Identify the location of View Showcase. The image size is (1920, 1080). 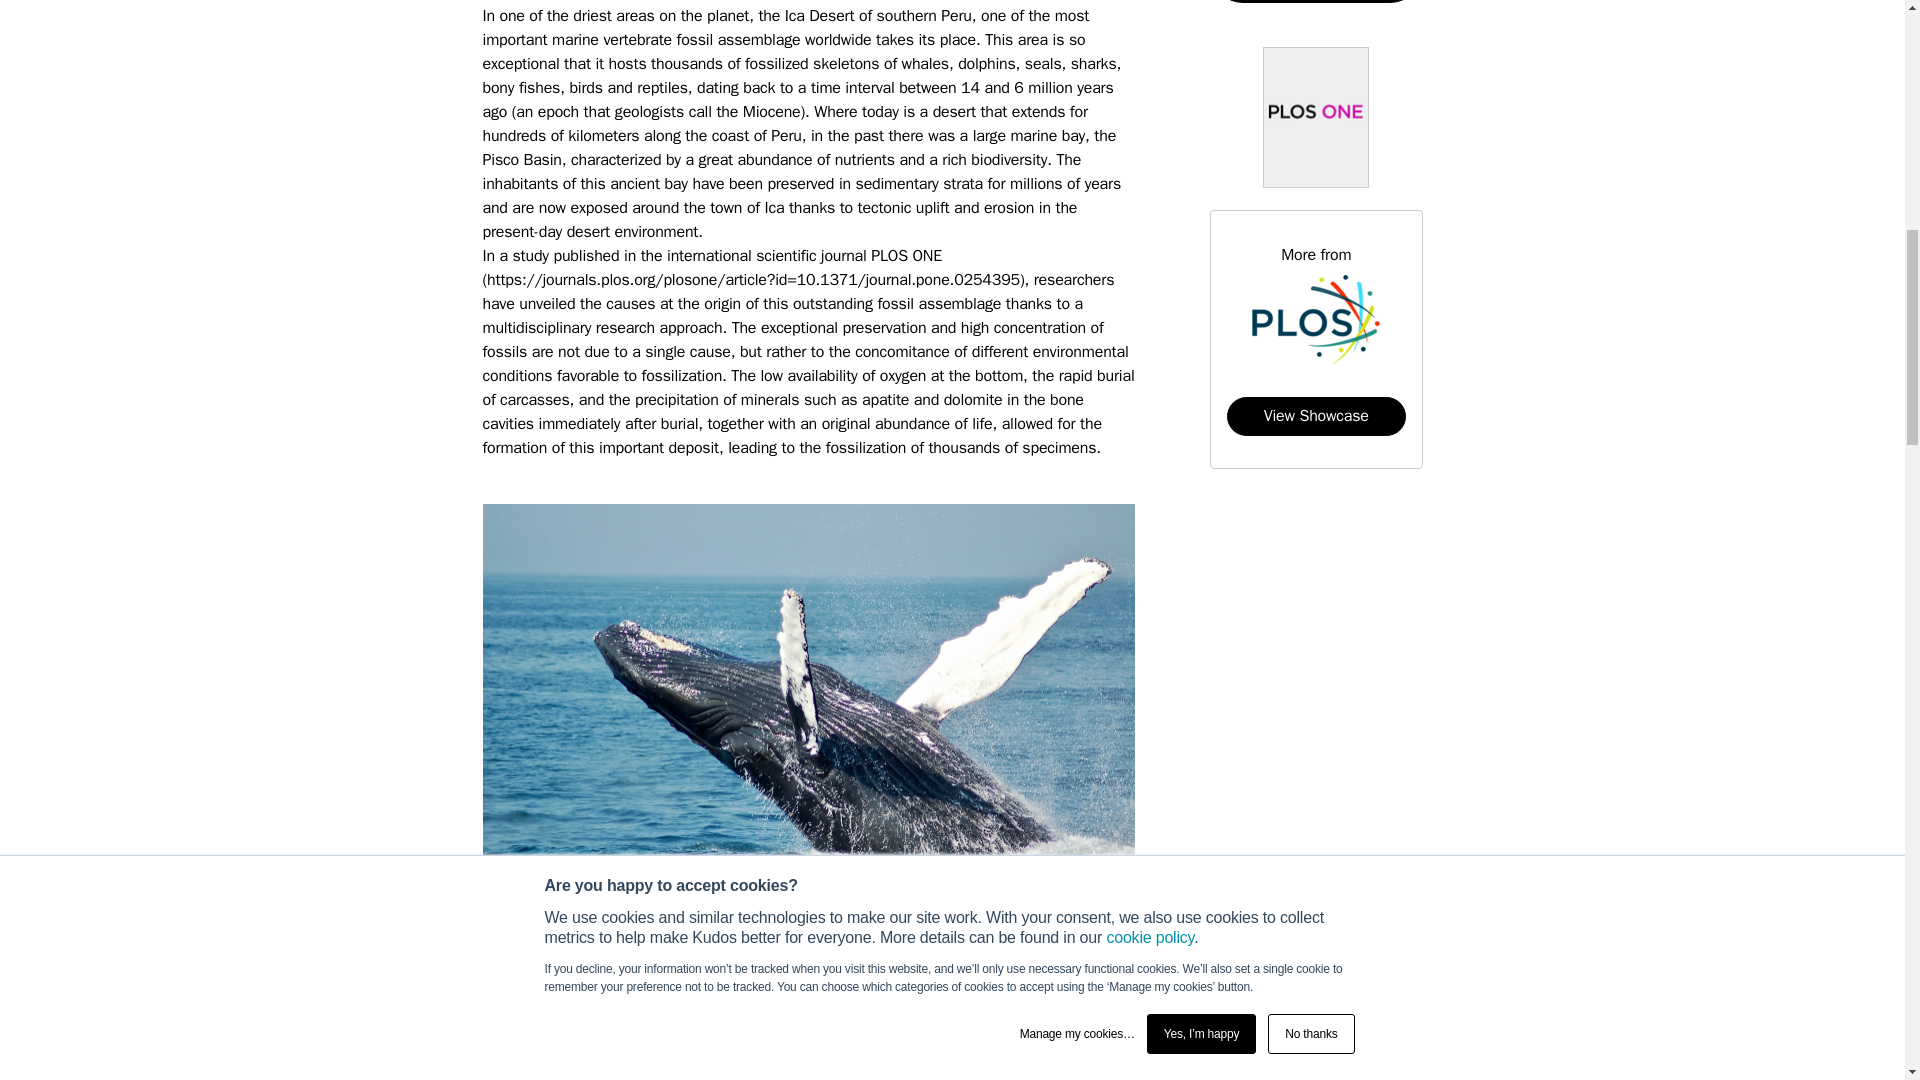
(1316, 416).